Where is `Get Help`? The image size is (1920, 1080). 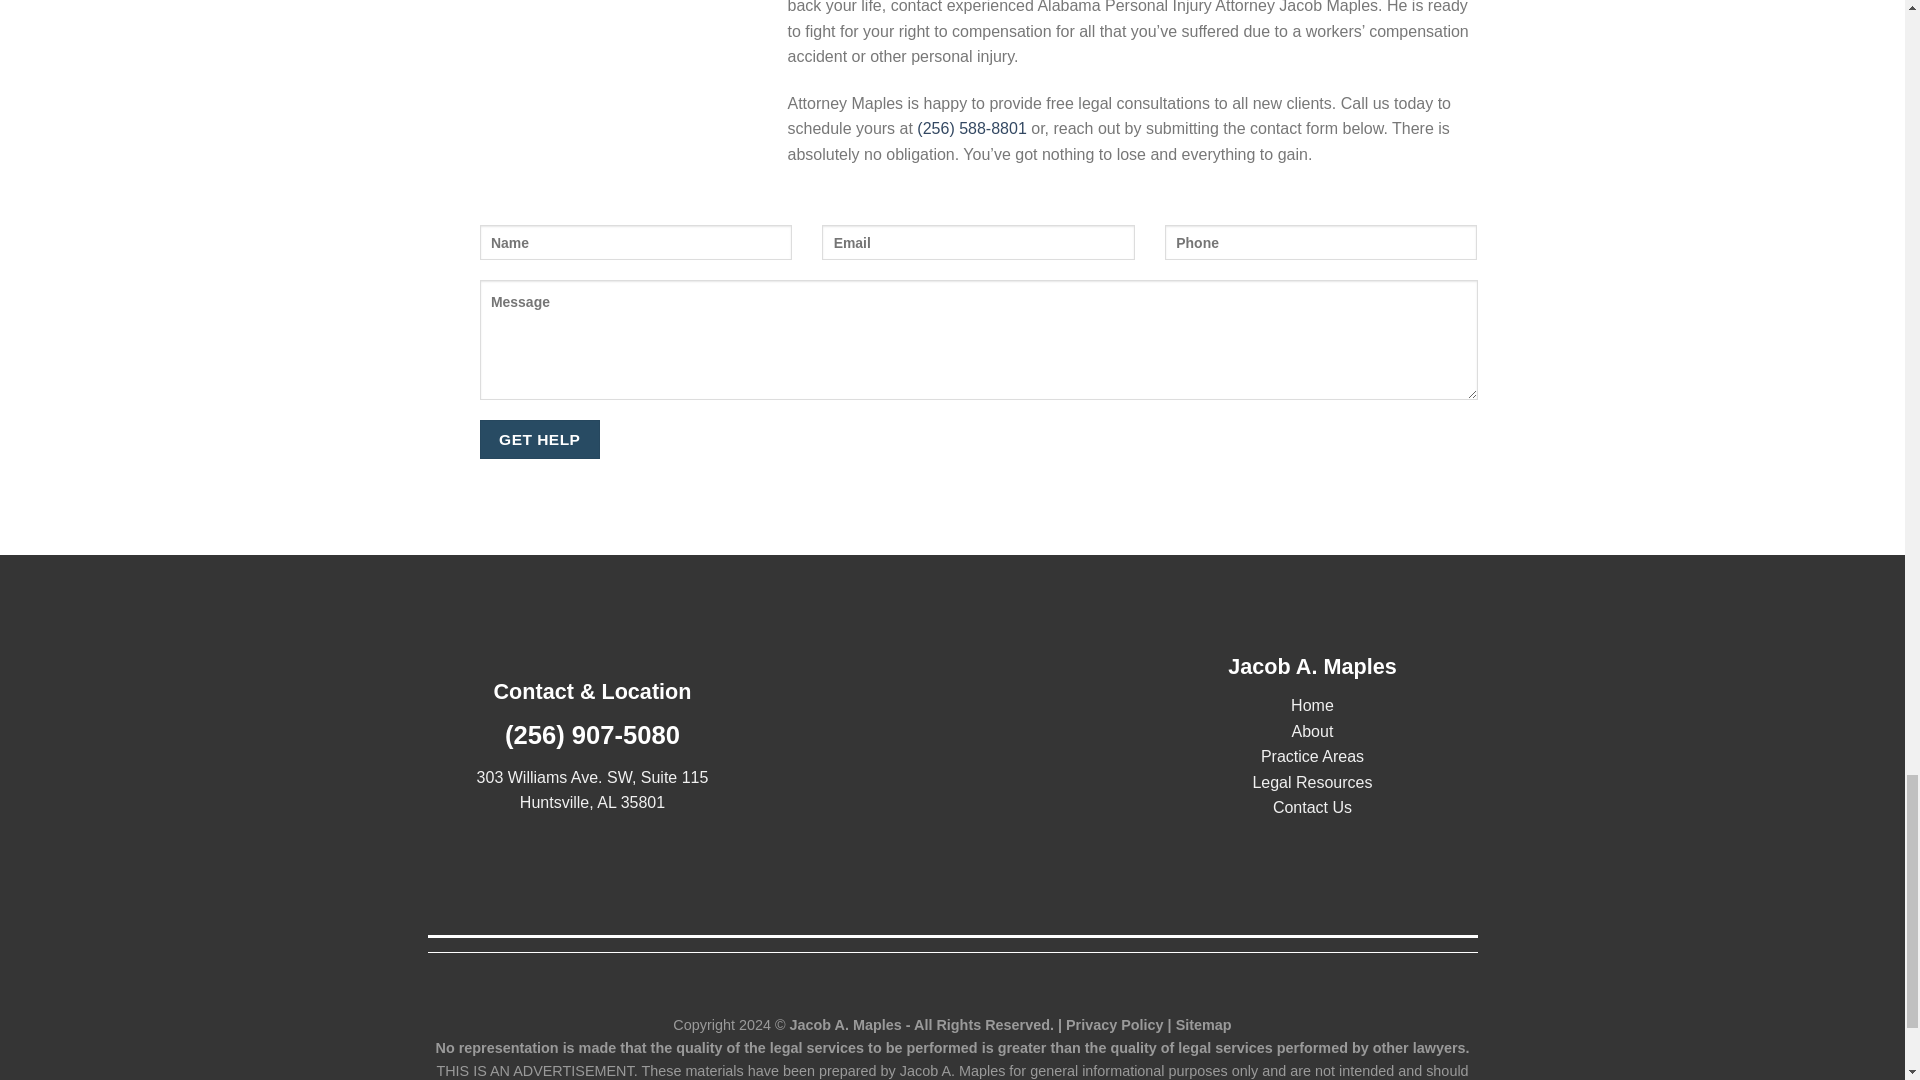
Get Help is located at coordinates (540, 440).